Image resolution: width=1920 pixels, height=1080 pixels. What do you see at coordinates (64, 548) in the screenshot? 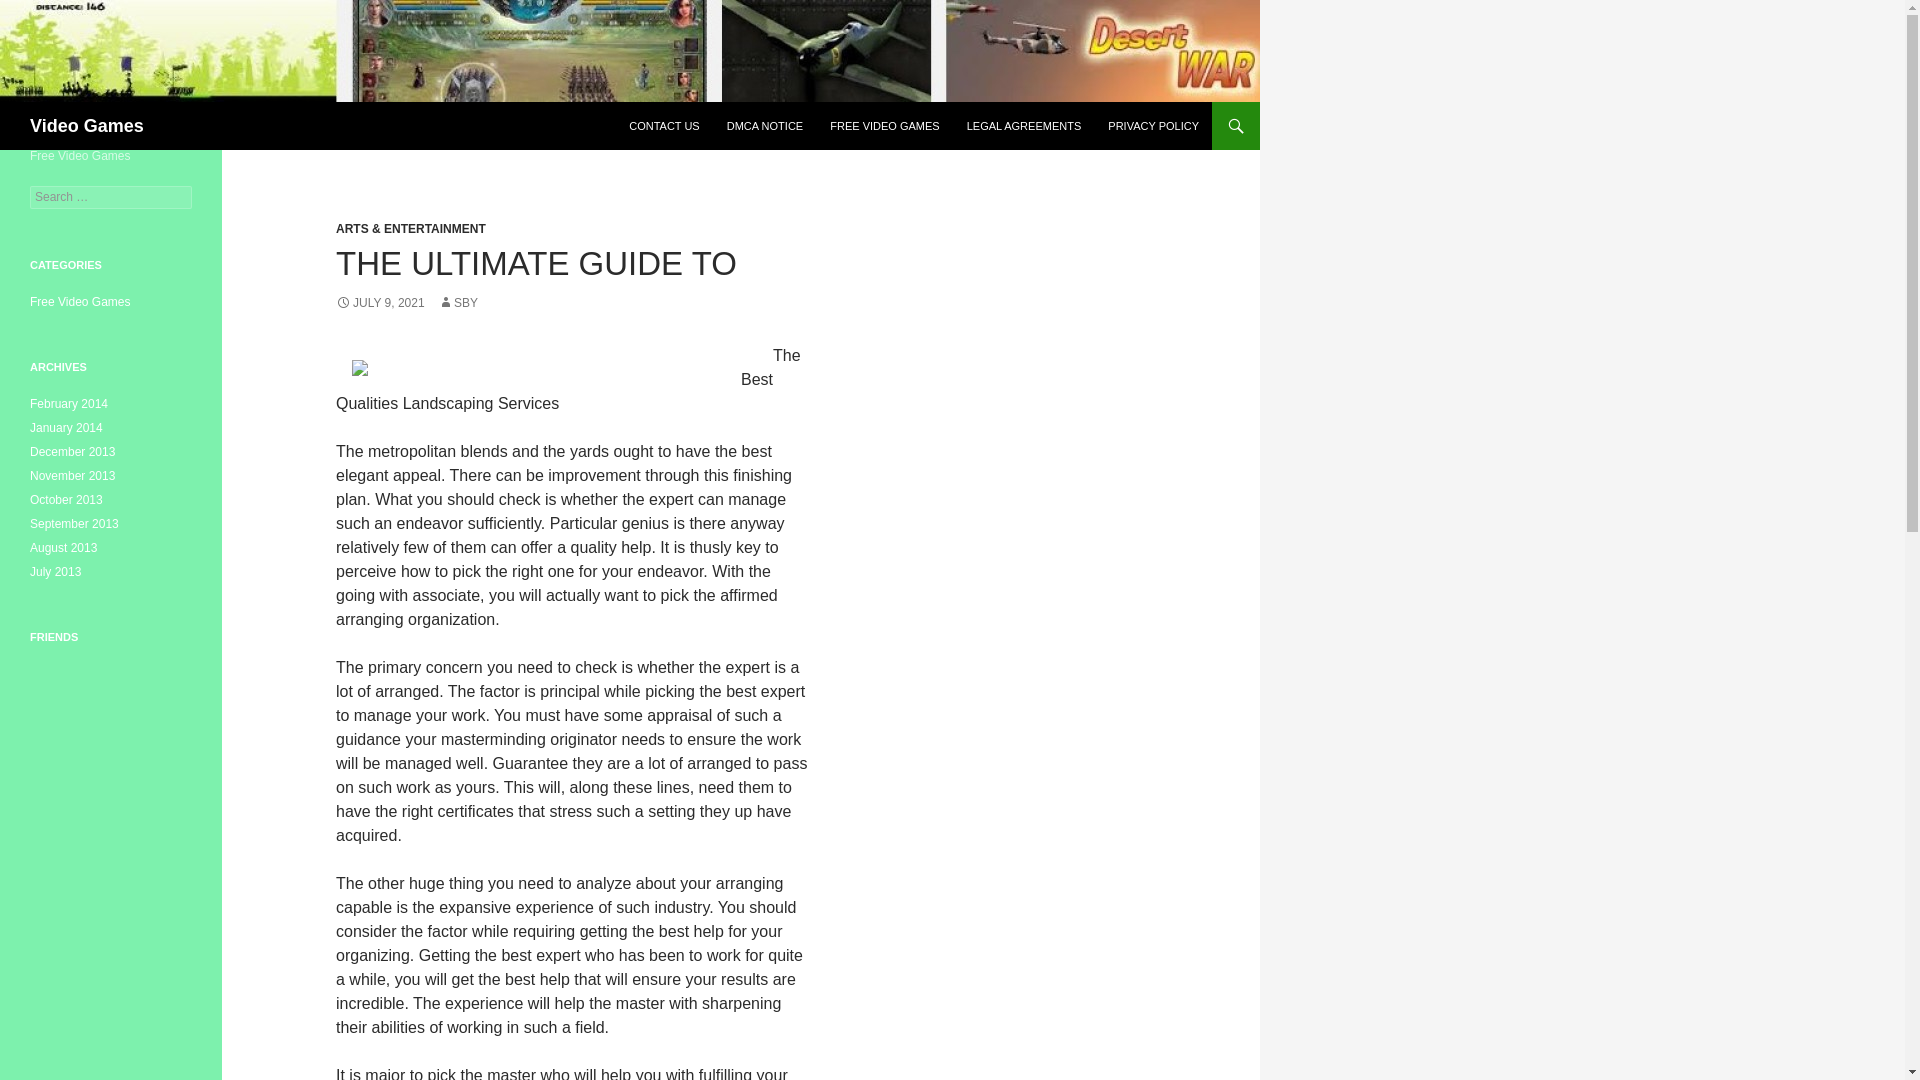
I see `August 2013` at bounding box center [64, 548].